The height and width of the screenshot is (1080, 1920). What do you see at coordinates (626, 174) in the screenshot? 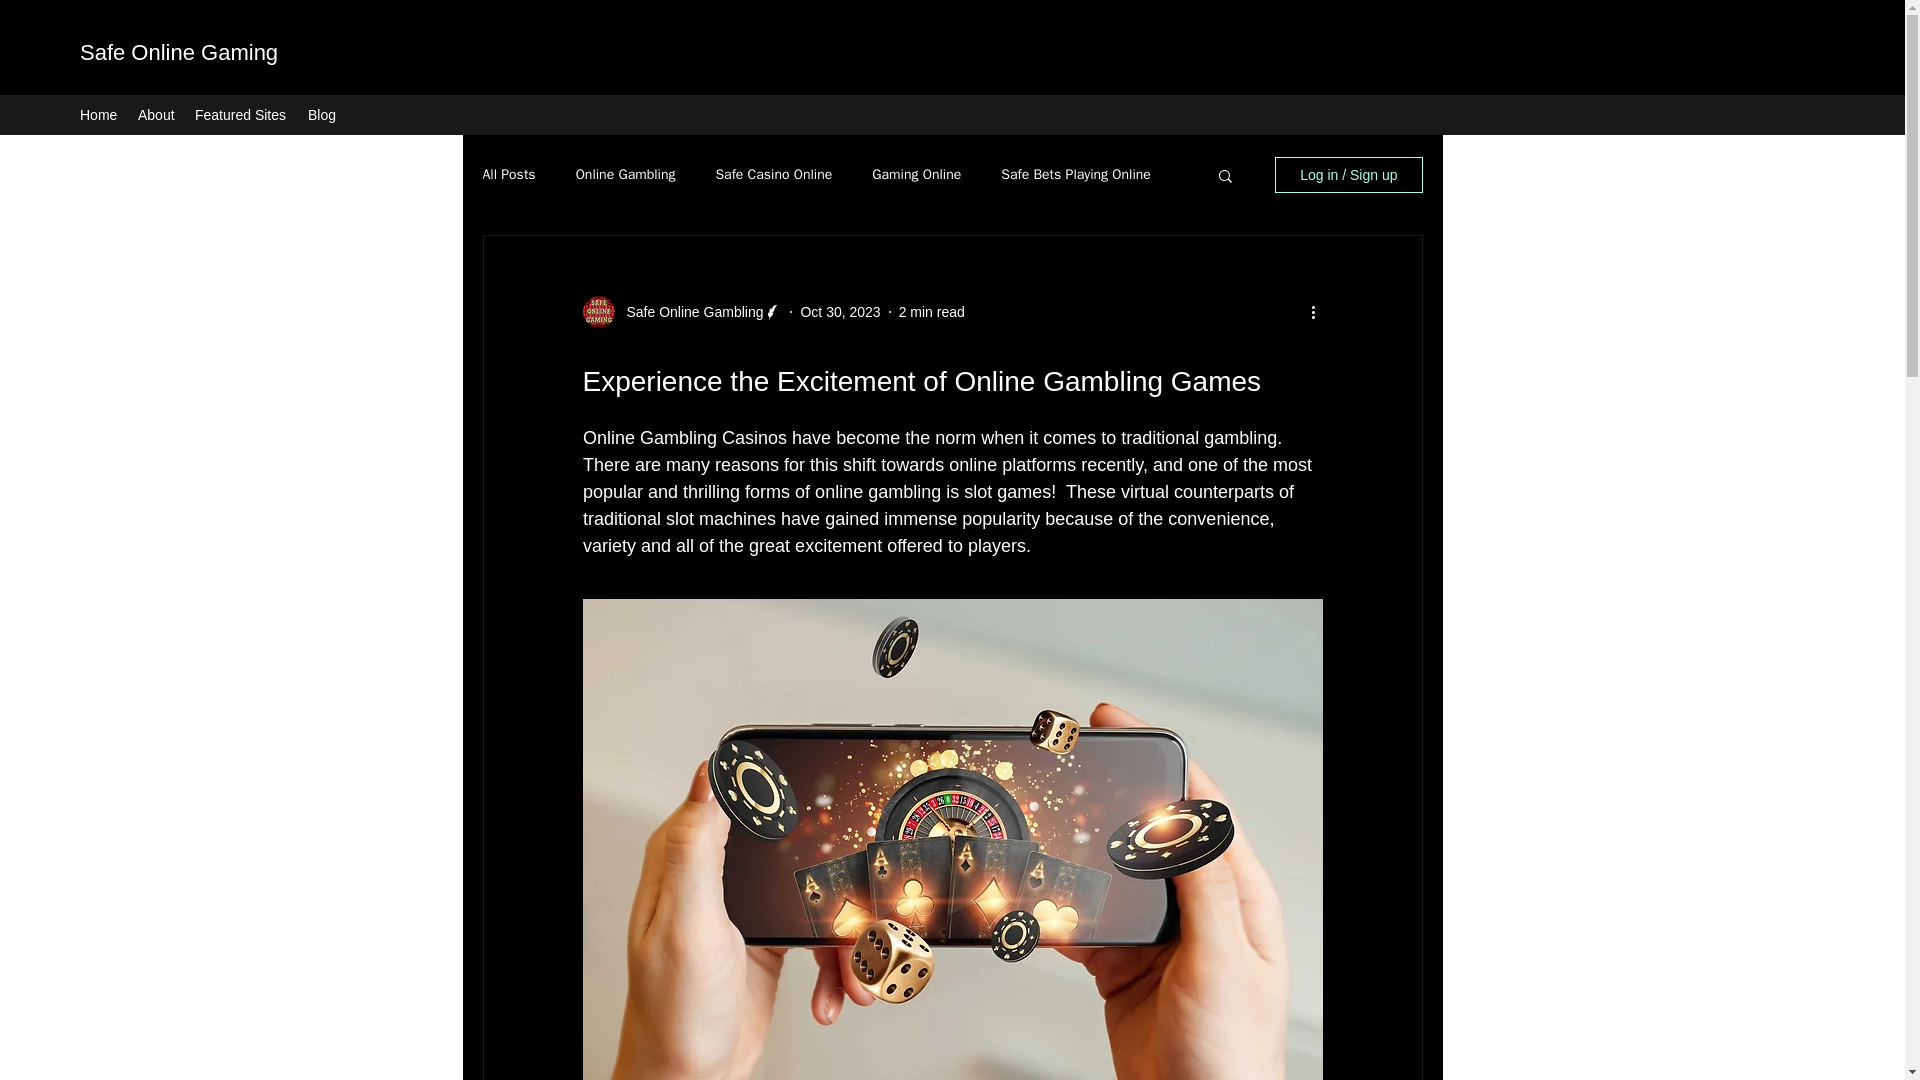
I see `Online Gambling` at bounding box center [626, 174].